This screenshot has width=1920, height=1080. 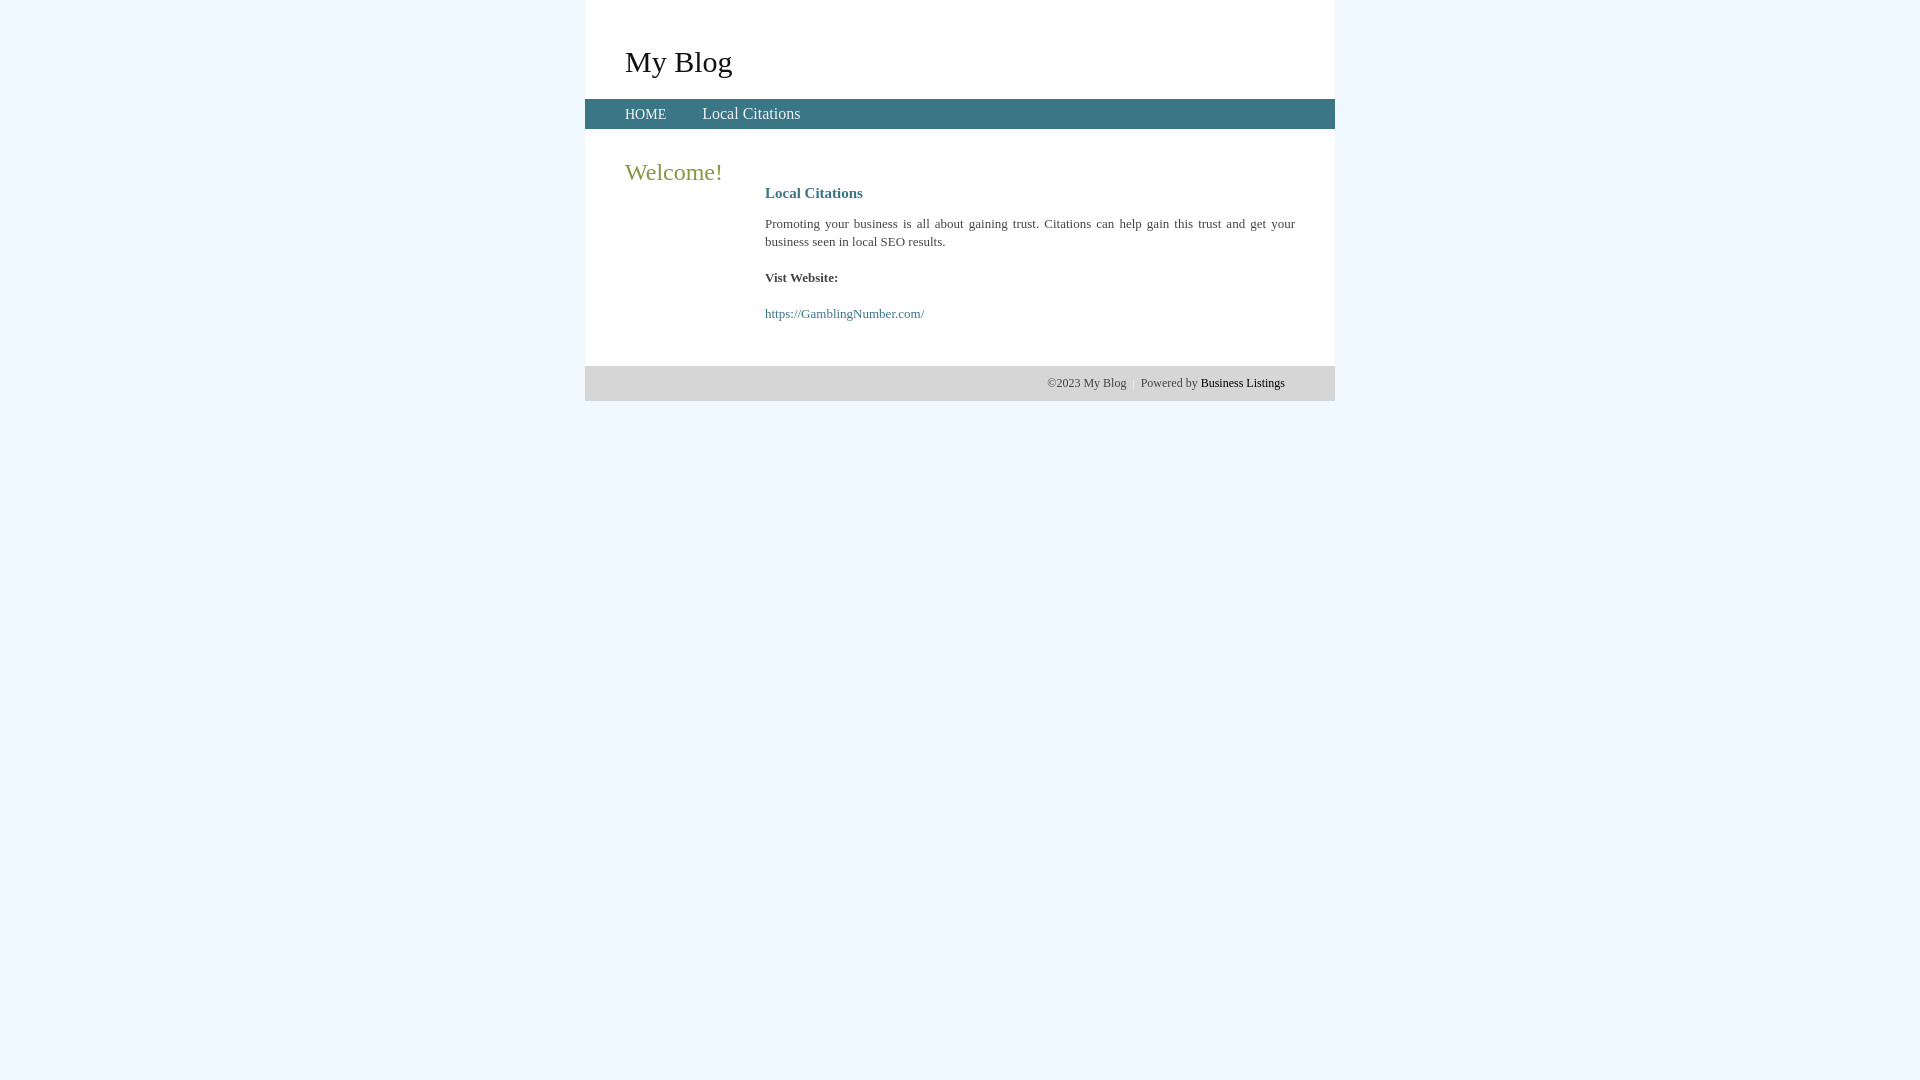 What do you see at coordinates (646, 114) in the screenshot?
I see `HOME` at bounding box center [646, 114].